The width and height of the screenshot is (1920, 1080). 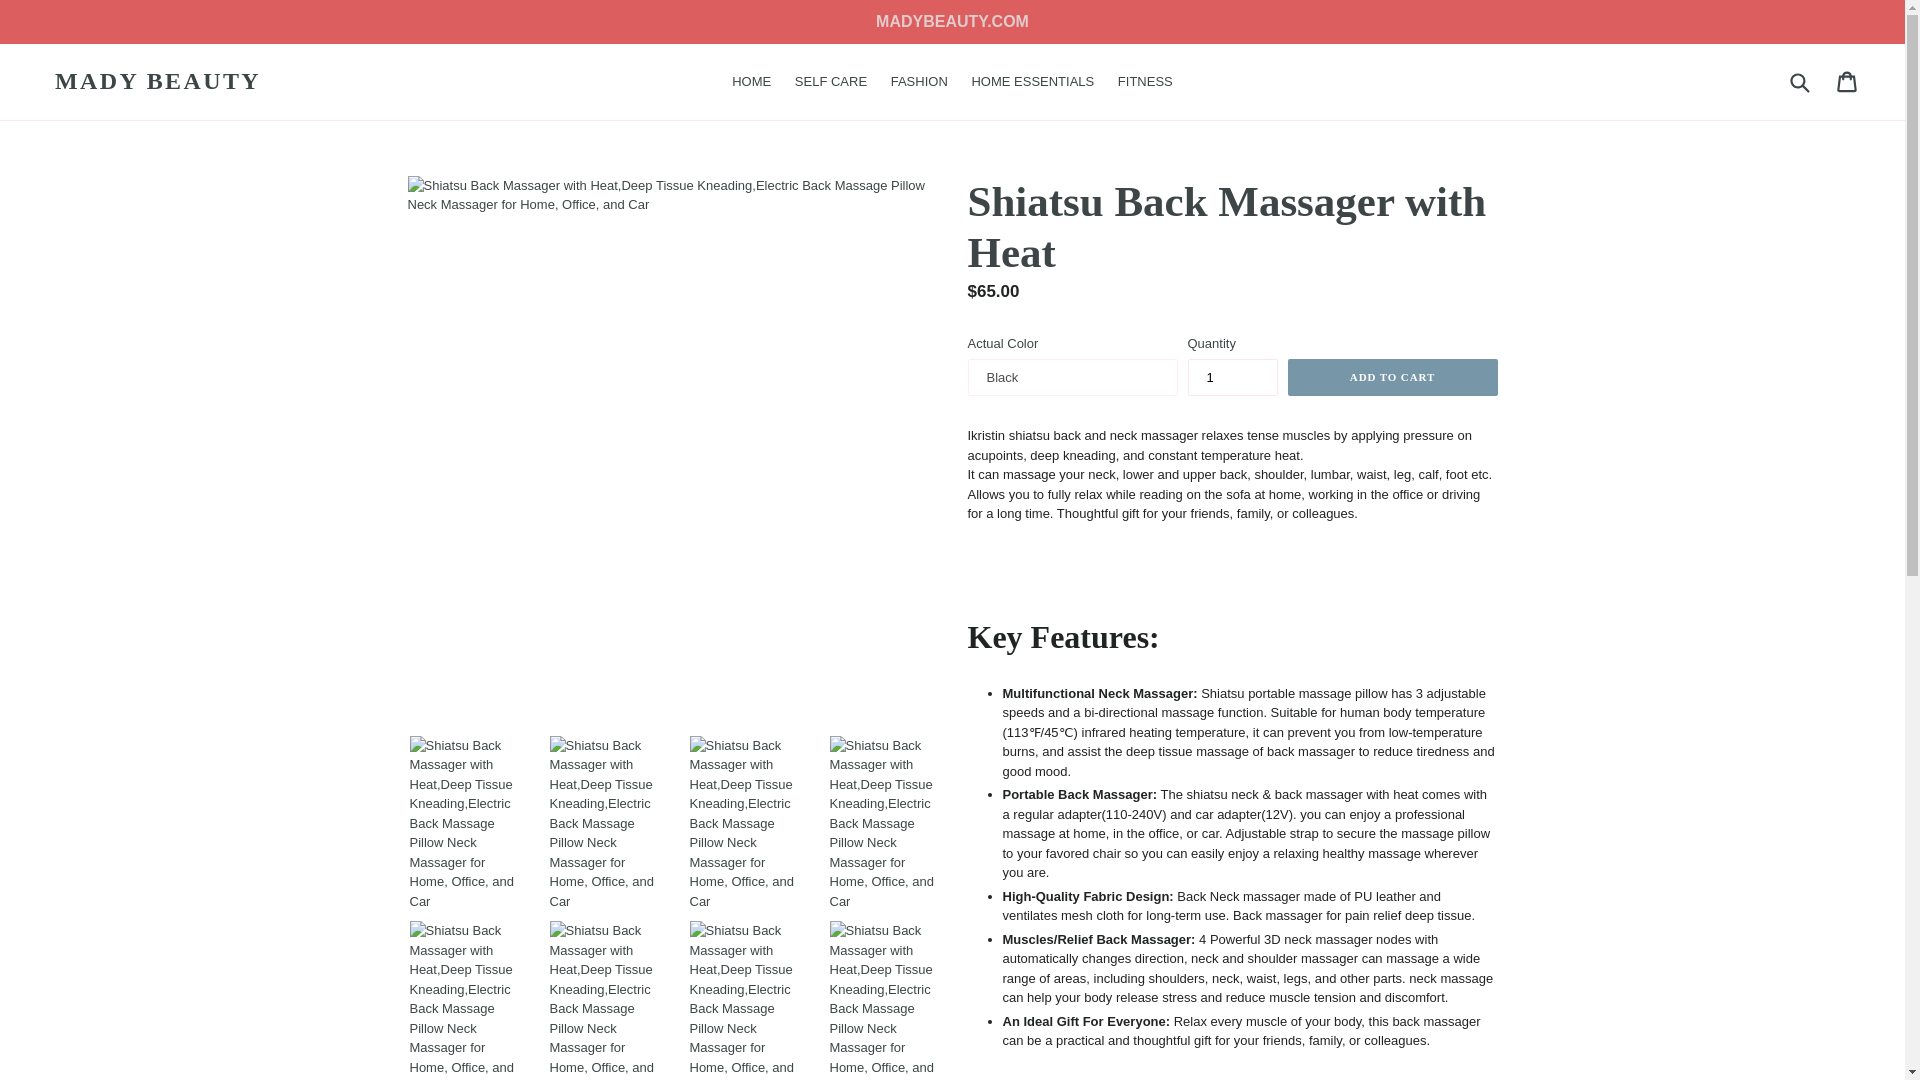 What do you see at coordinates (920, 82) in the screenshot?
I see `MADY BEAUTY` at bounding box center [920, 82].